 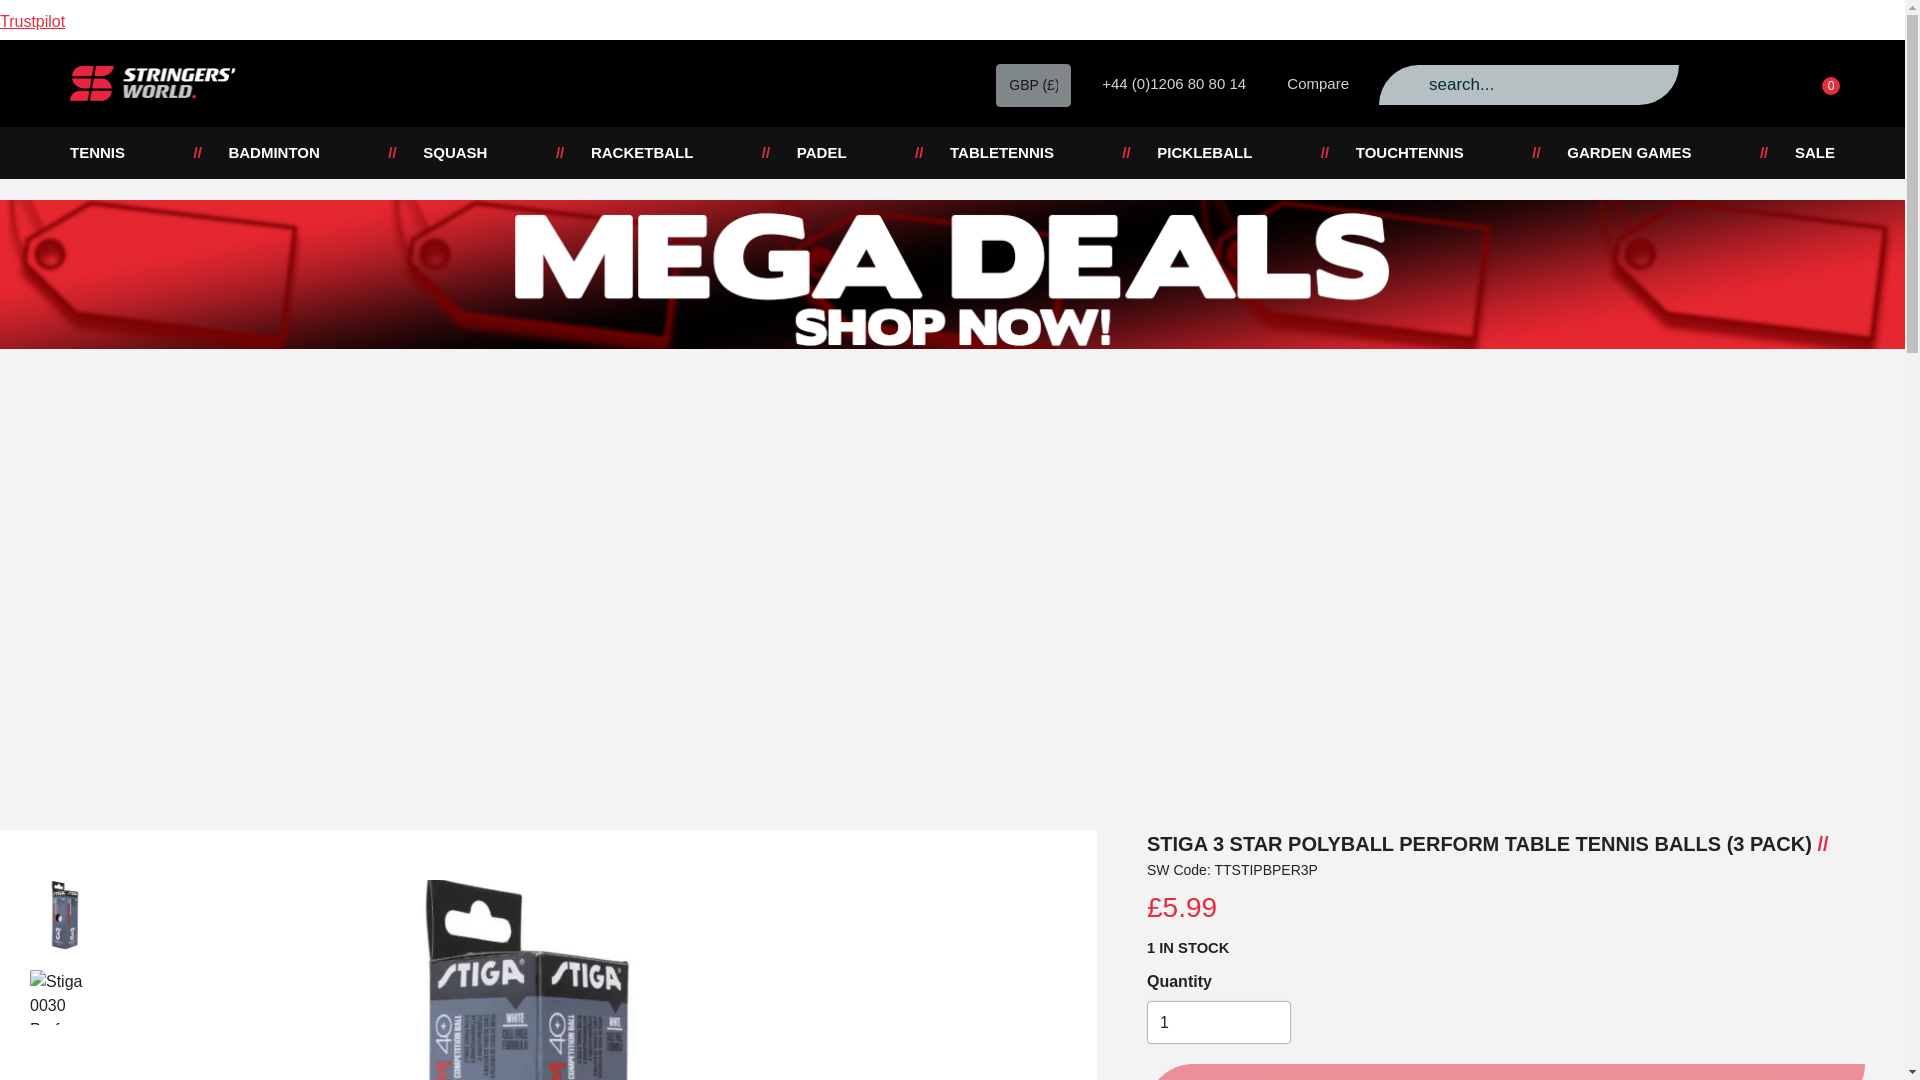 I want to click on 1, so click(x=1218, y=1022).